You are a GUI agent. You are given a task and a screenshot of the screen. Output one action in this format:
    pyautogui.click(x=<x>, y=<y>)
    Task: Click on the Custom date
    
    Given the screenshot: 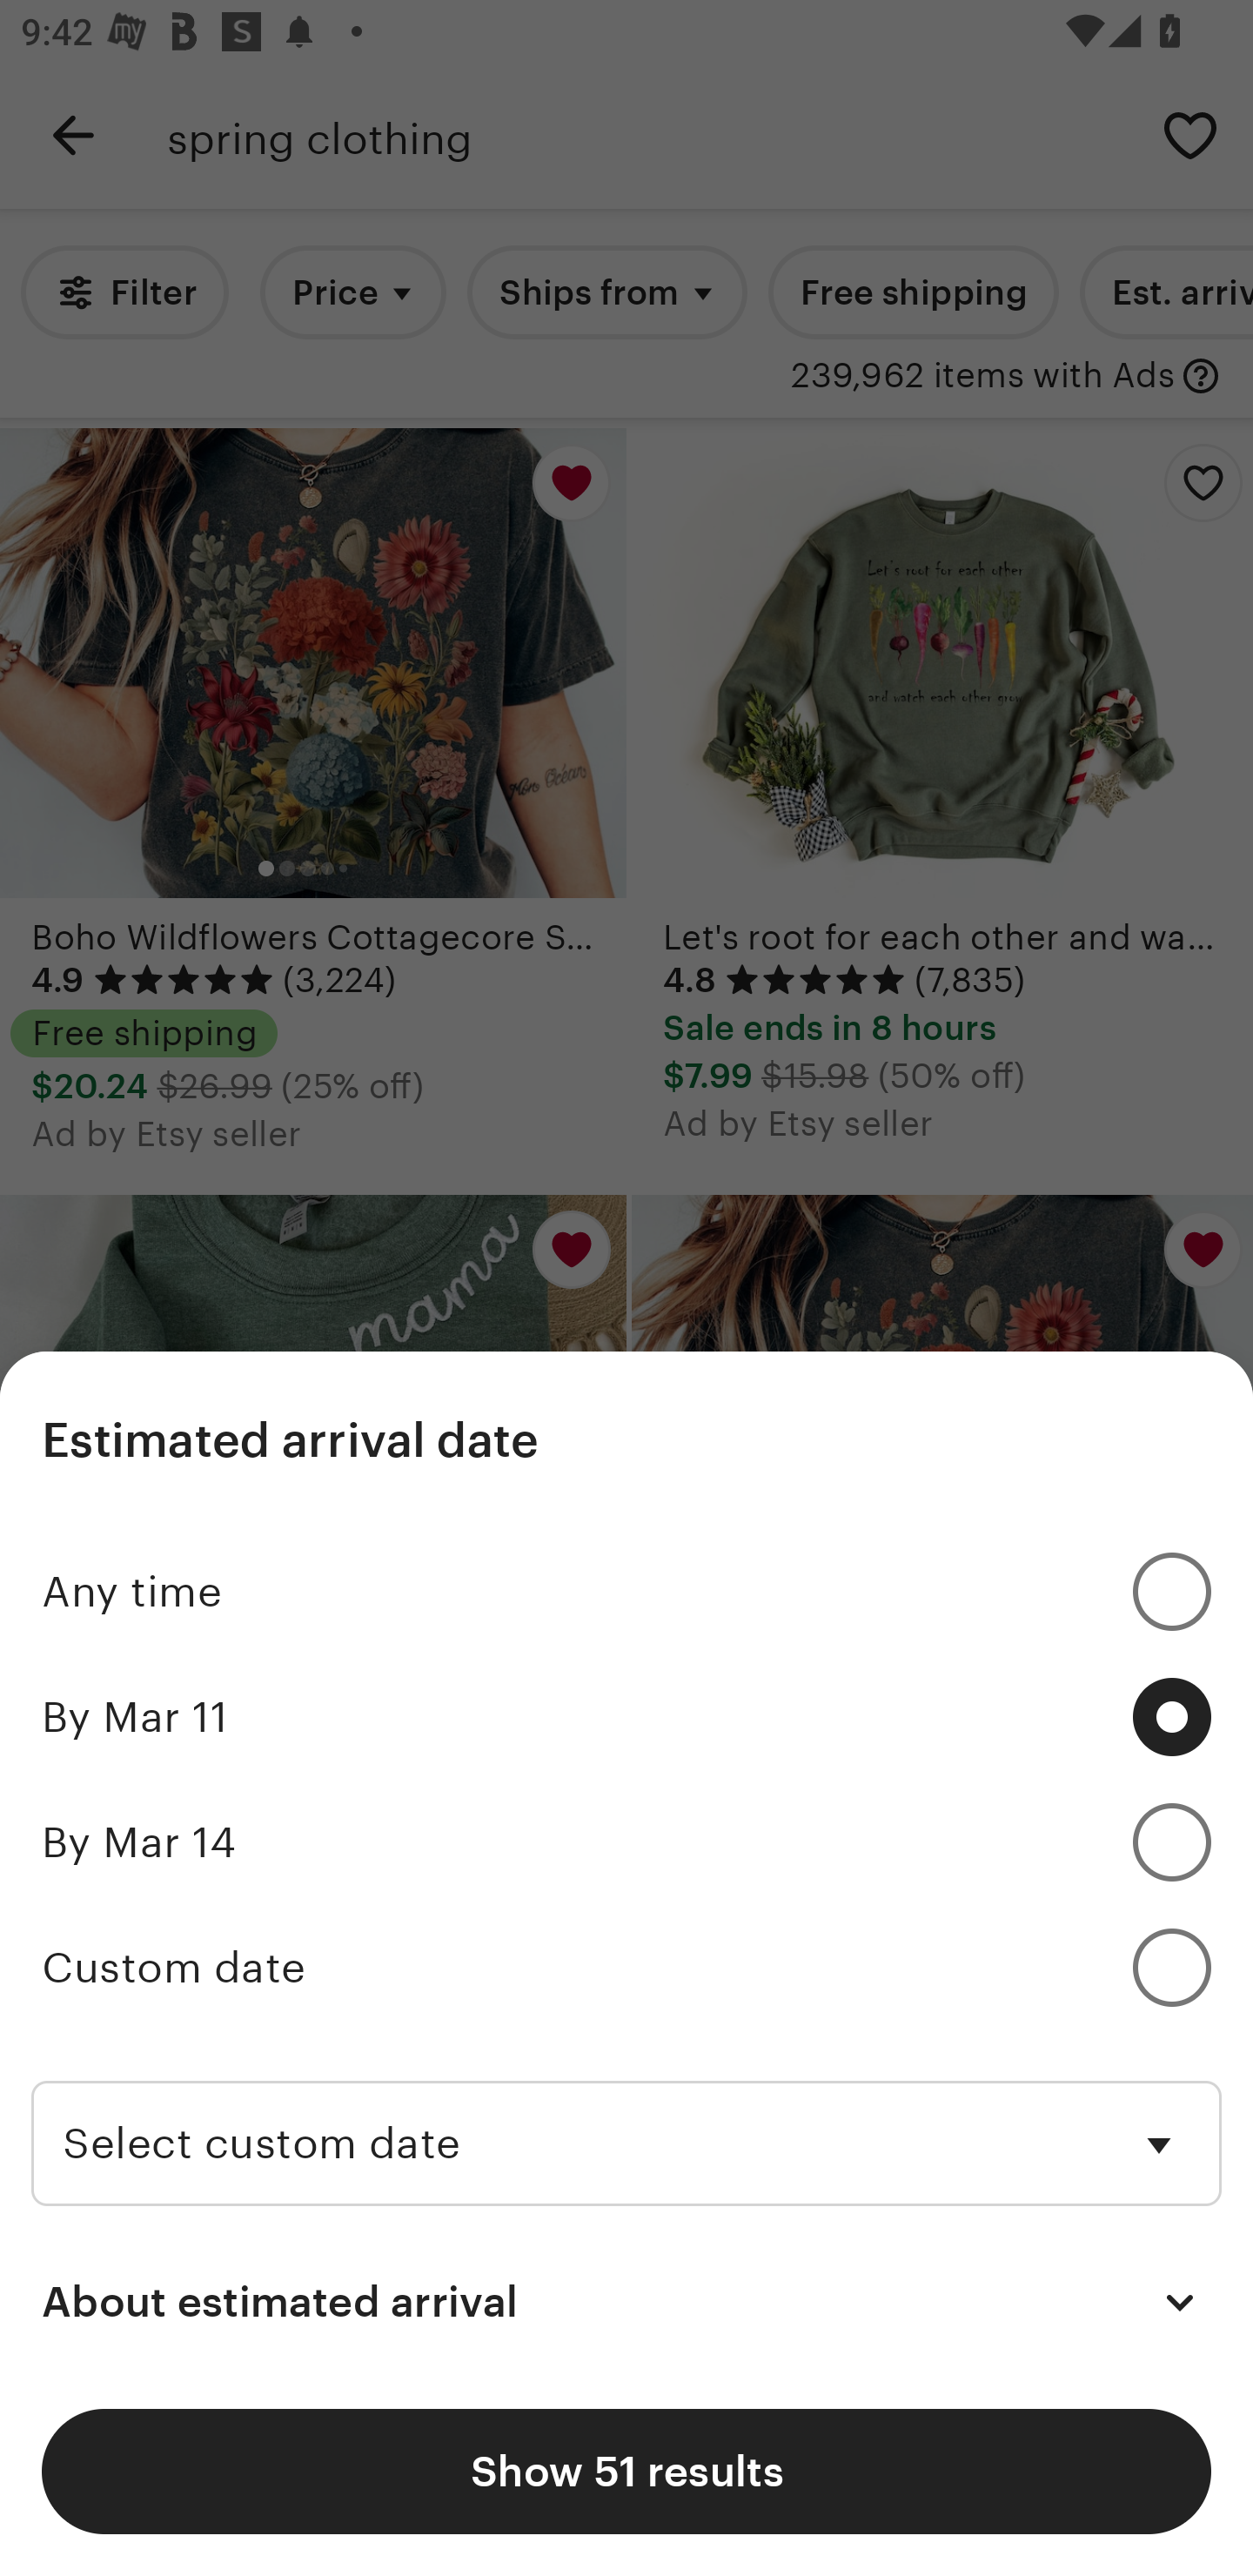 What is the action you would take?
    pyautogui.click(x=626, y=1968)
    